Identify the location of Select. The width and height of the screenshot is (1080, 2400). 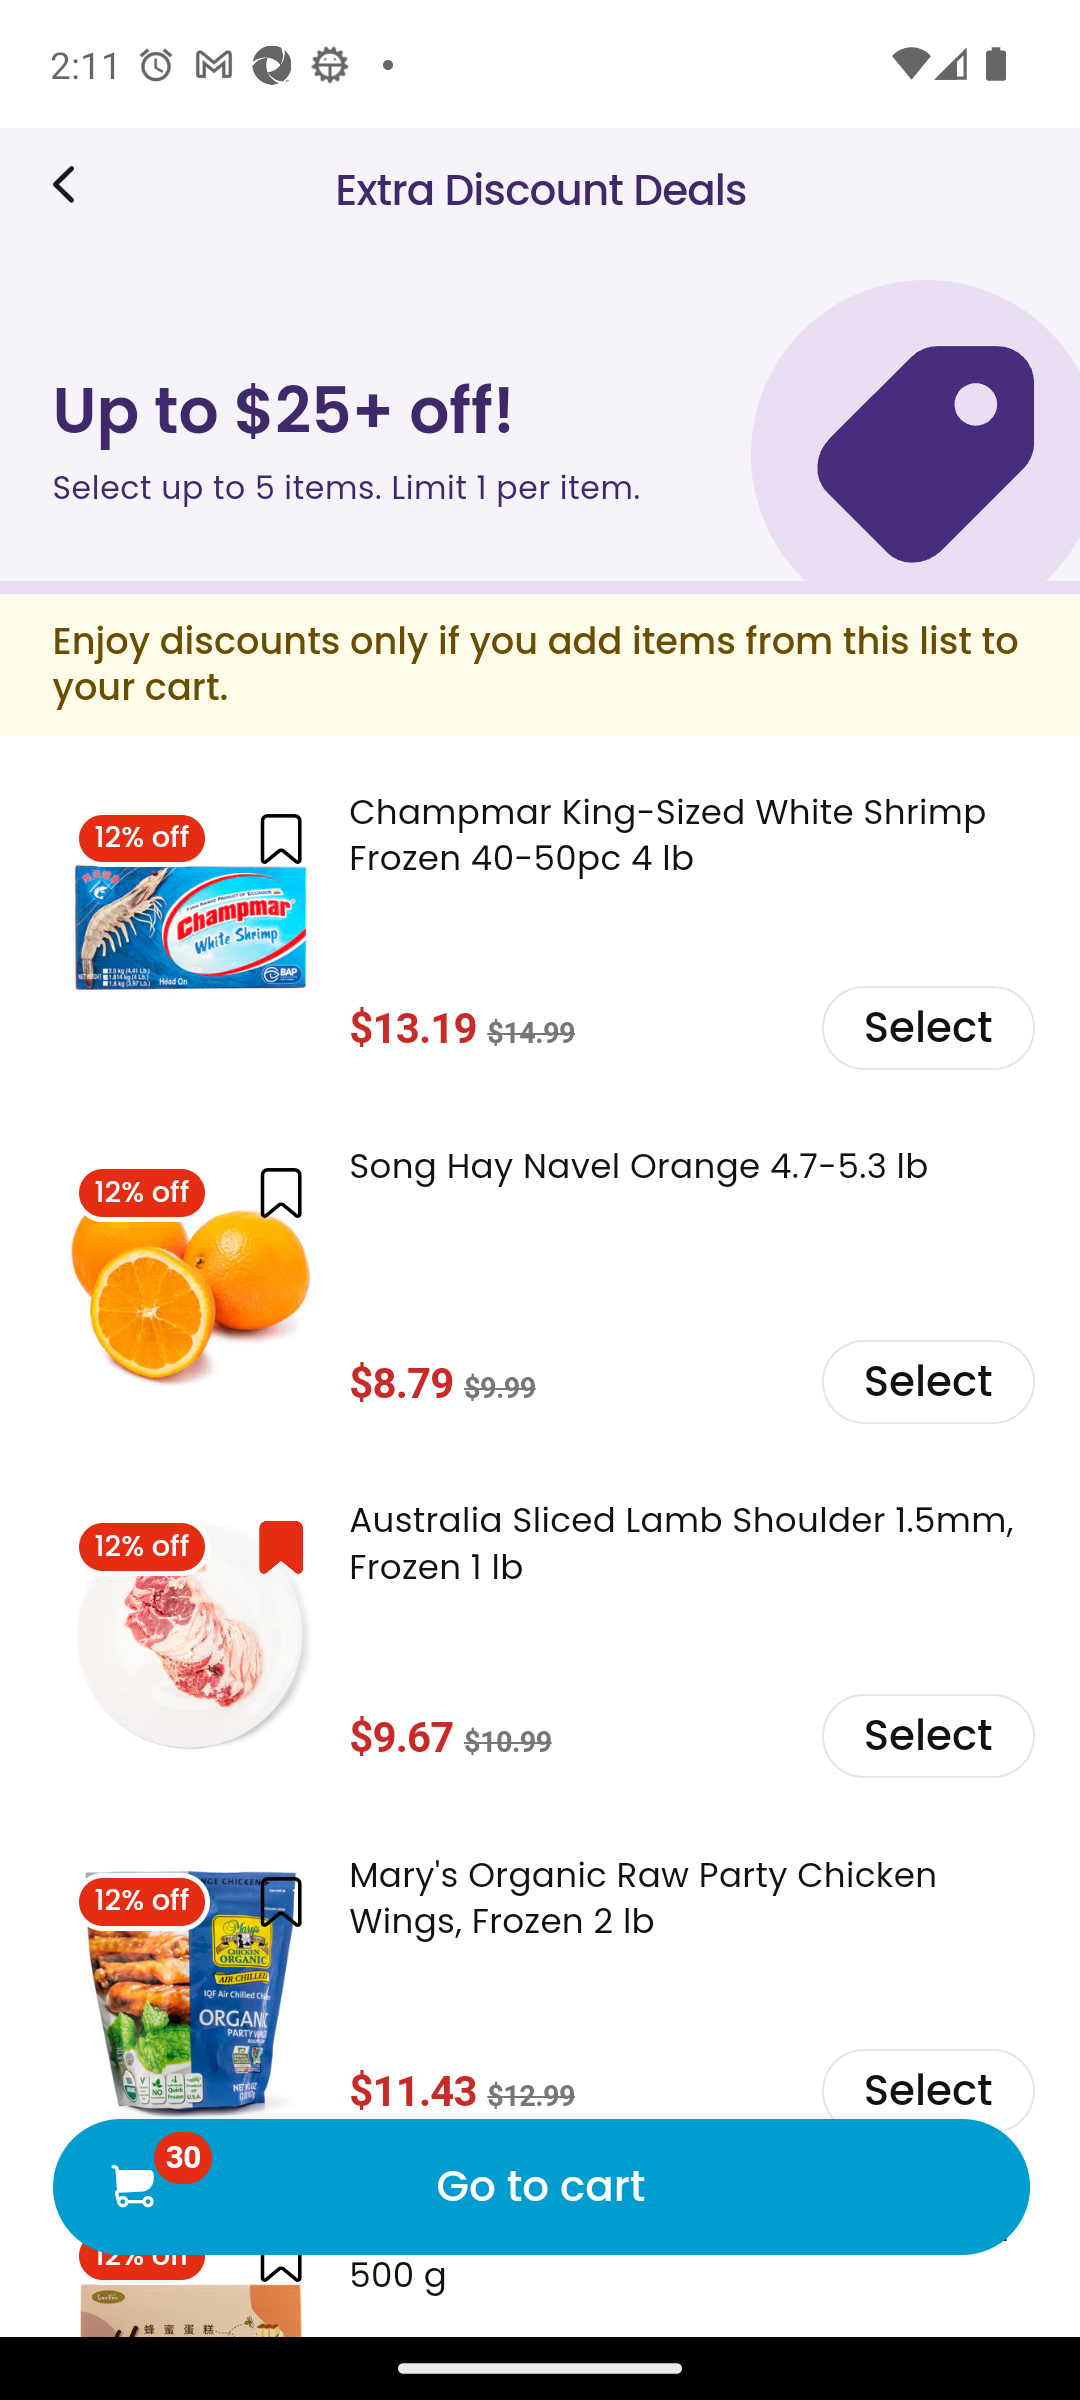
(926, 1381).